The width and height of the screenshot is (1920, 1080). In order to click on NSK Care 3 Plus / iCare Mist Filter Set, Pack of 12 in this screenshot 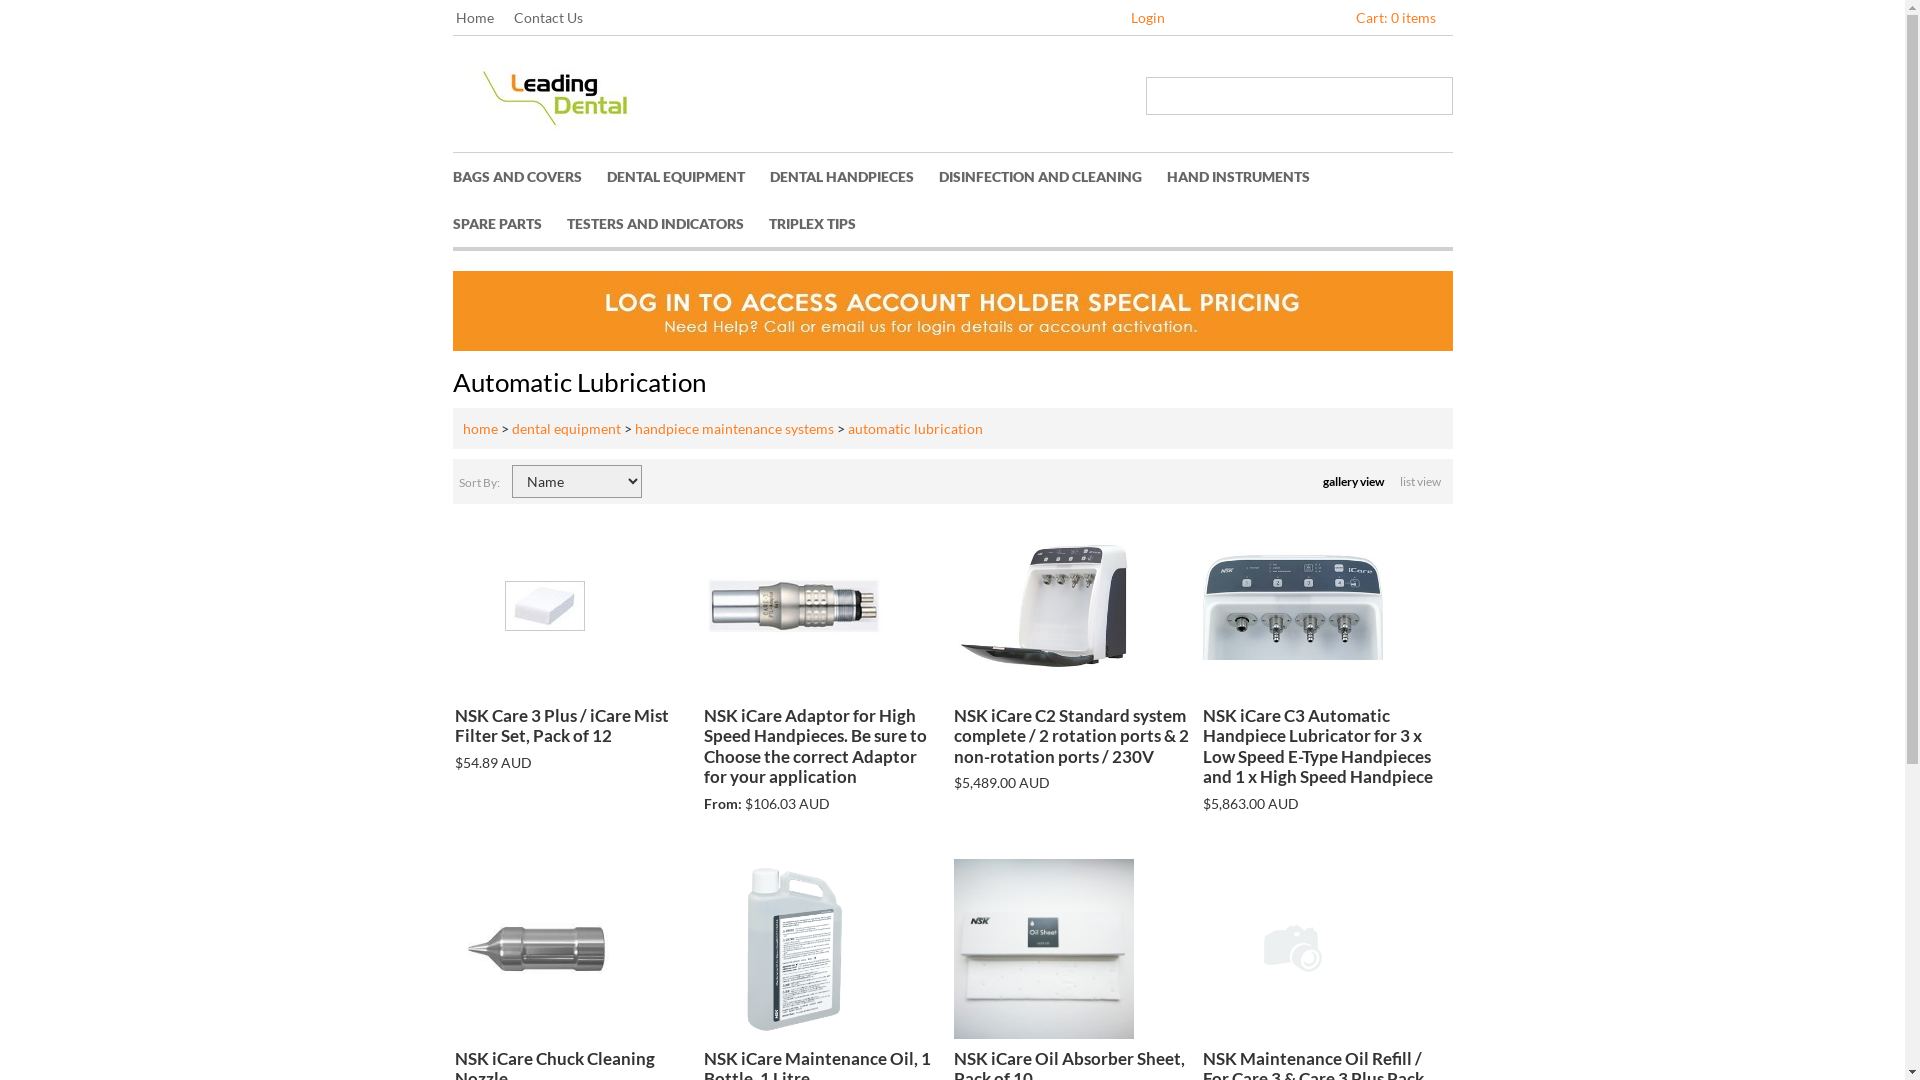, I will do `click(573, 738)`.